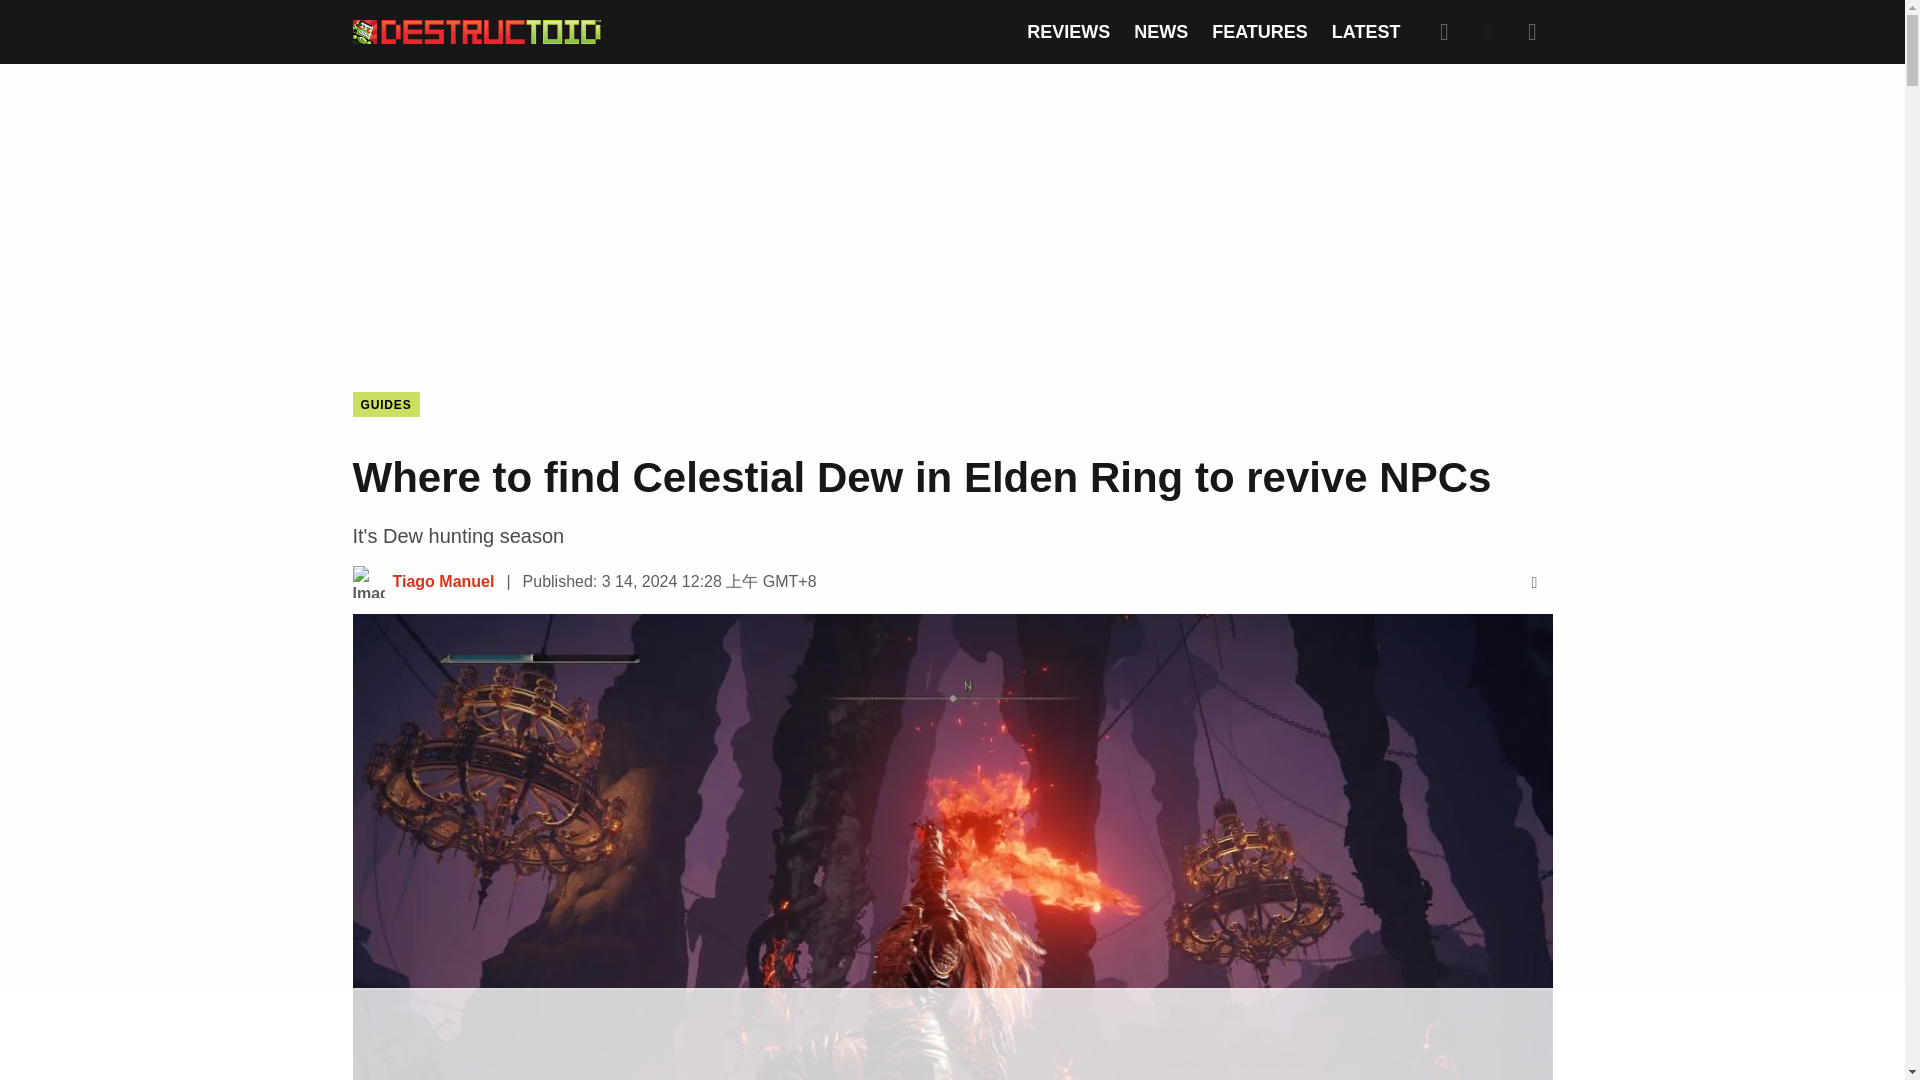  I want to click on FEATURES, so click(1259, 32).